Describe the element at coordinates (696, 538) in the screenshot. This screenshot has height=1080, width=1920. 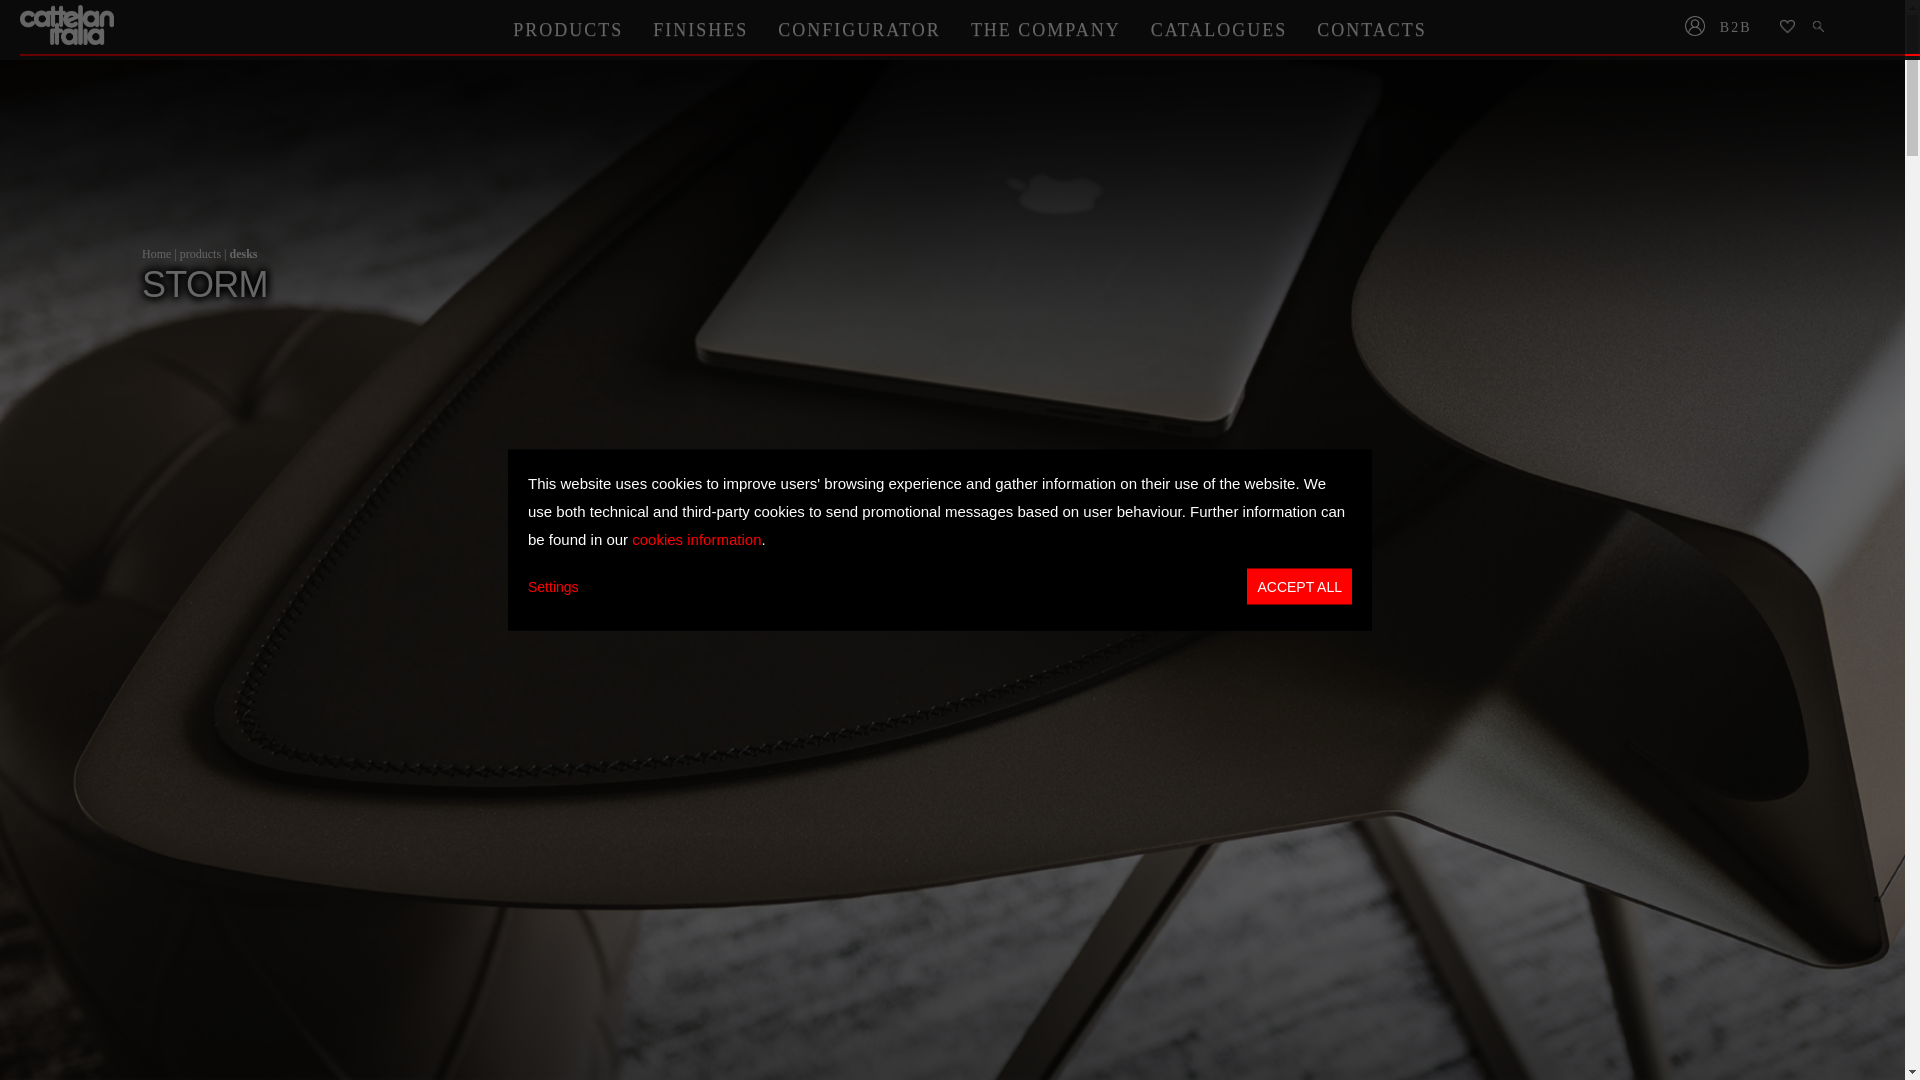
I see `cookies information` at that location.